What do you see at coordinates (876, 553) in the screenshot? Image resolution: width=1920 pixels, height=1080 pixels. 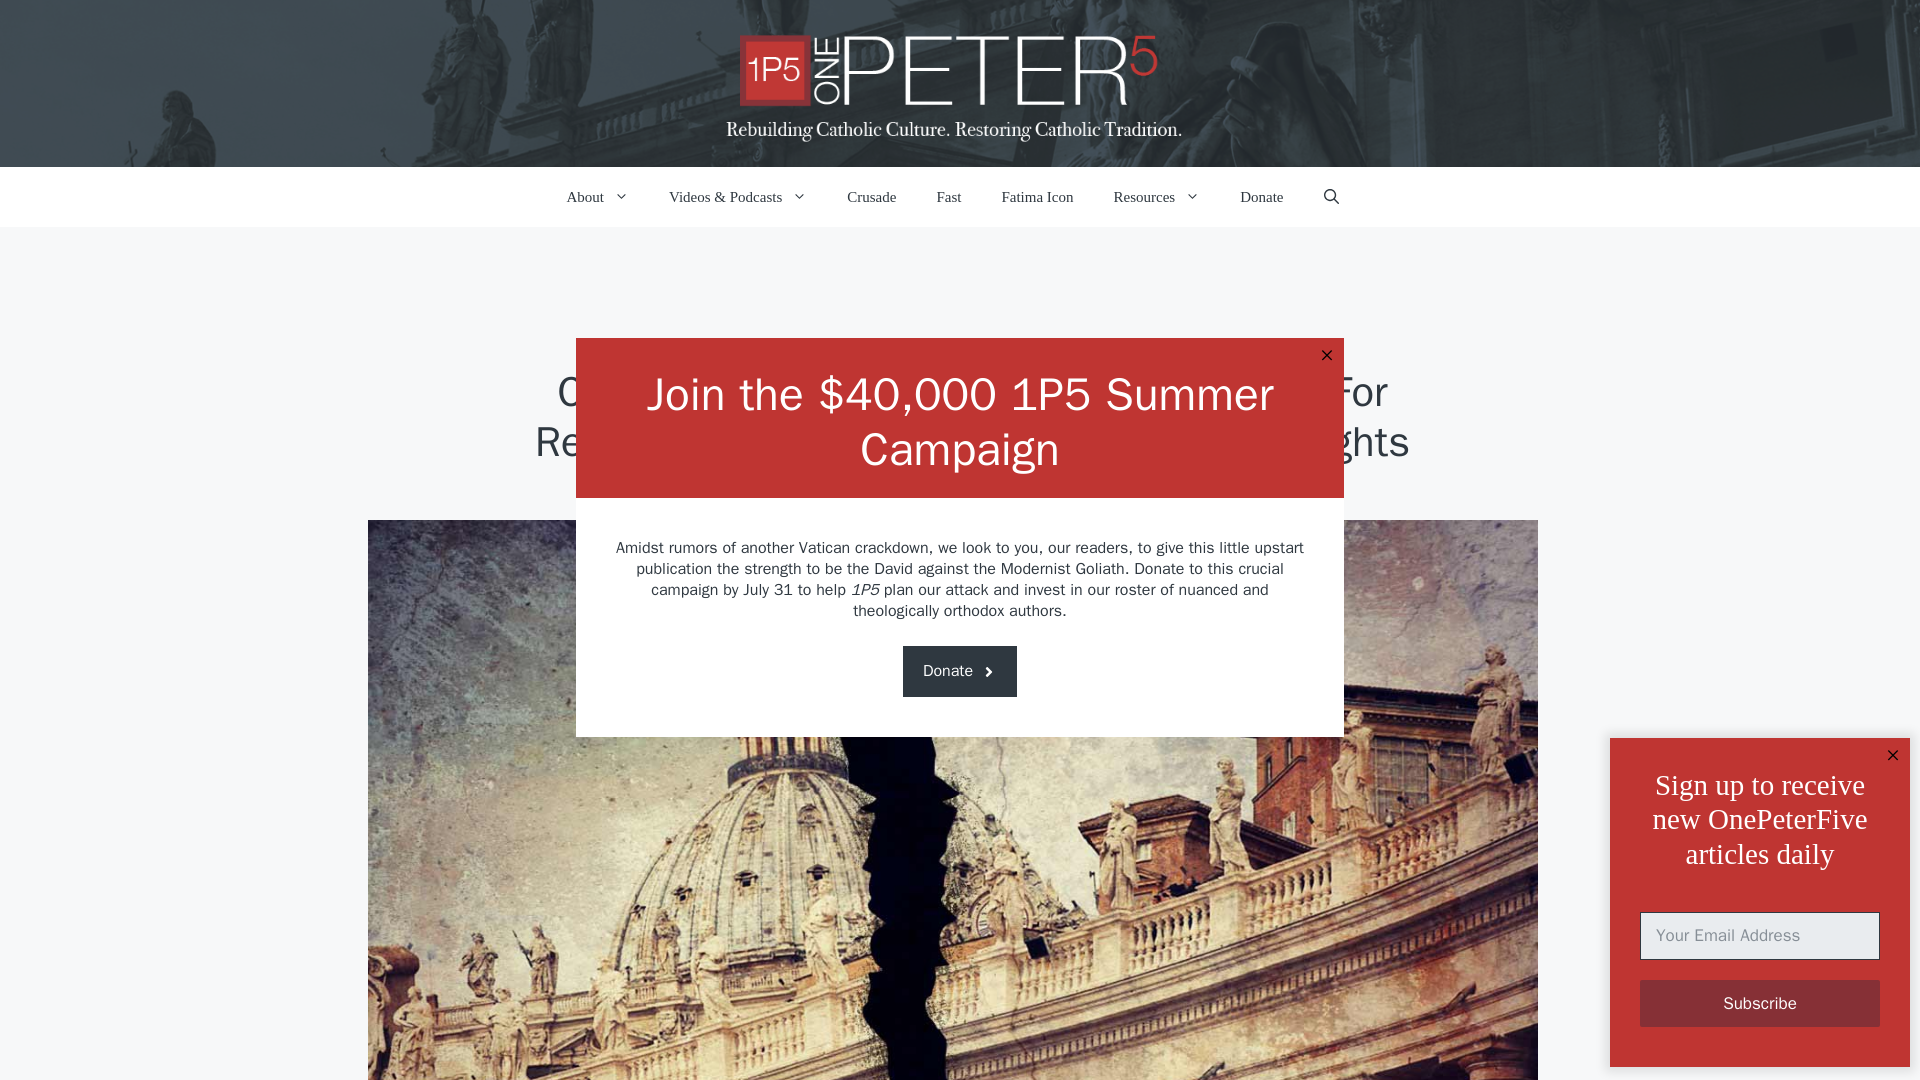 I see `Posts by  Steve Skojec` at bounding box center [876, 553].